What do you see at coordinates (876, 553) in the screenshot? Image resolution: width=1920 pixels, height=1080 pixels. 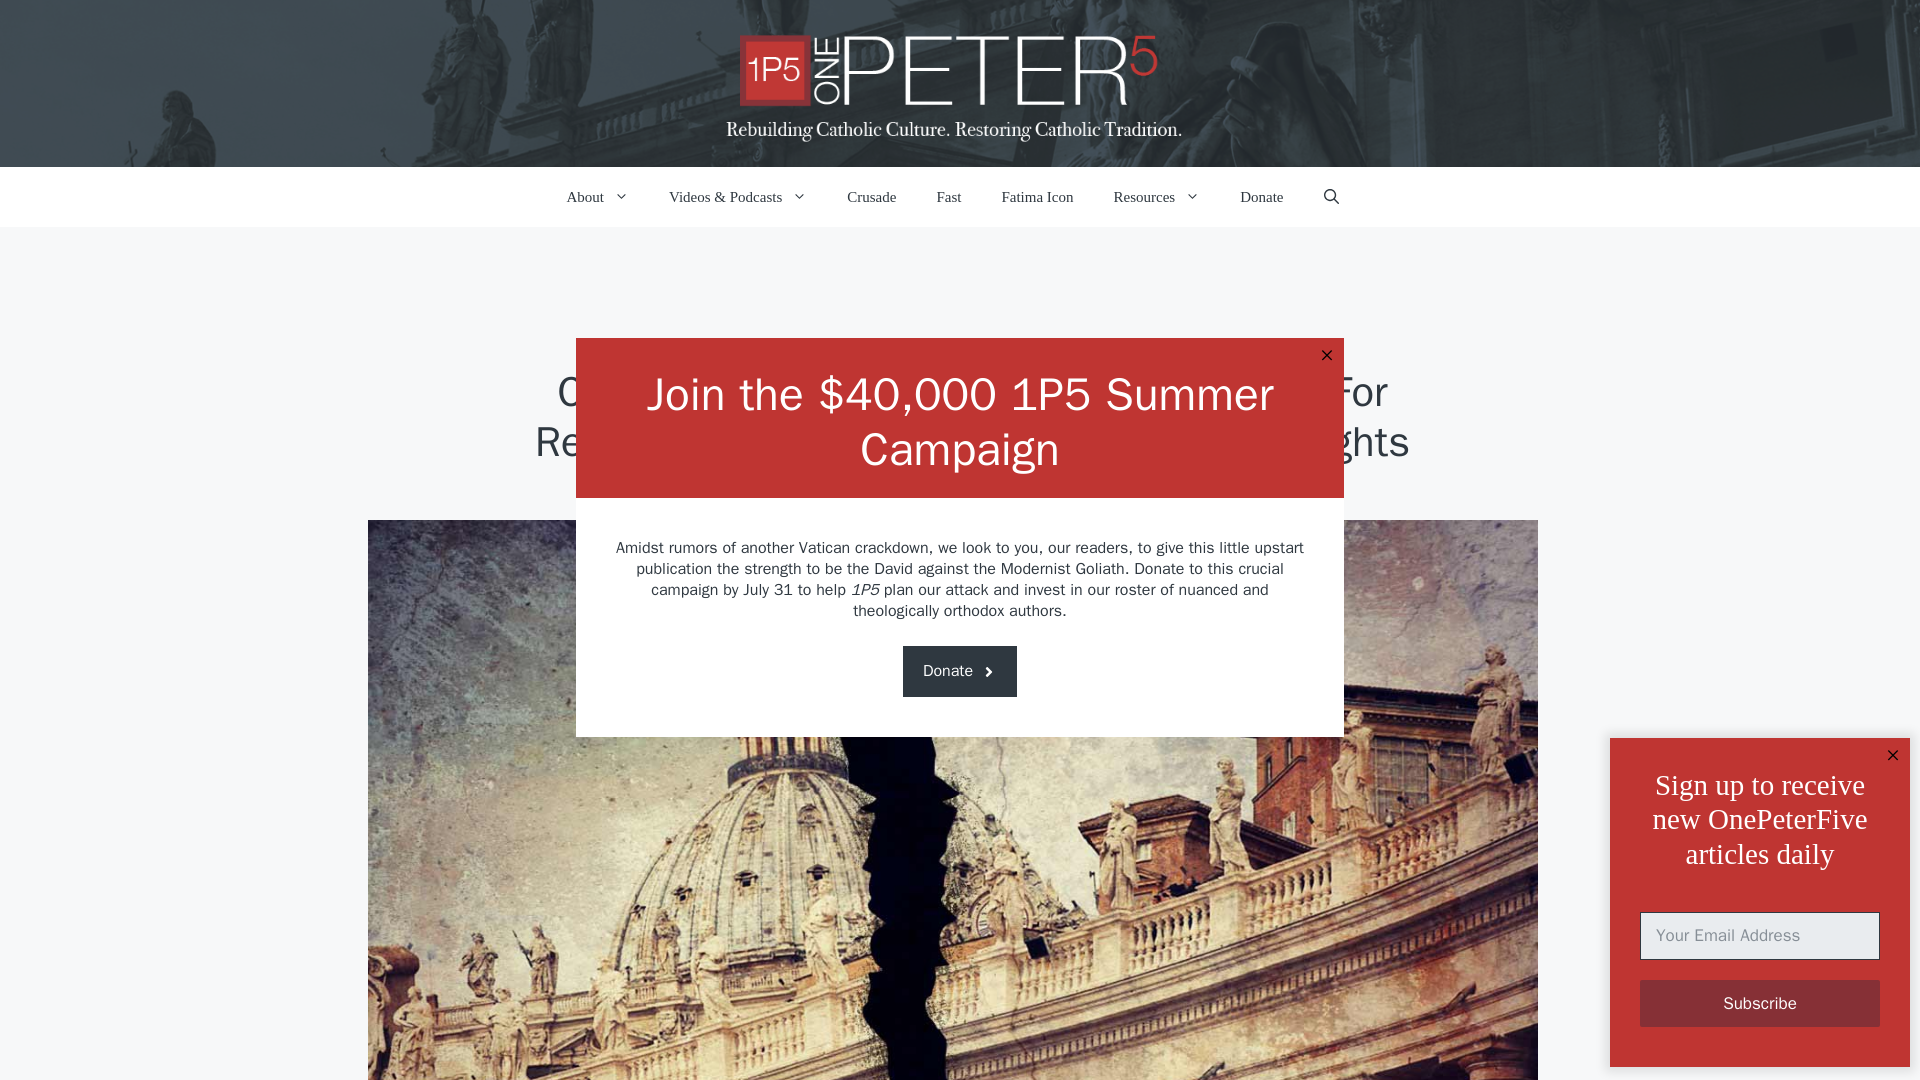 I see `Posts by  Steve Skojec` at bounding box center [876, 553].